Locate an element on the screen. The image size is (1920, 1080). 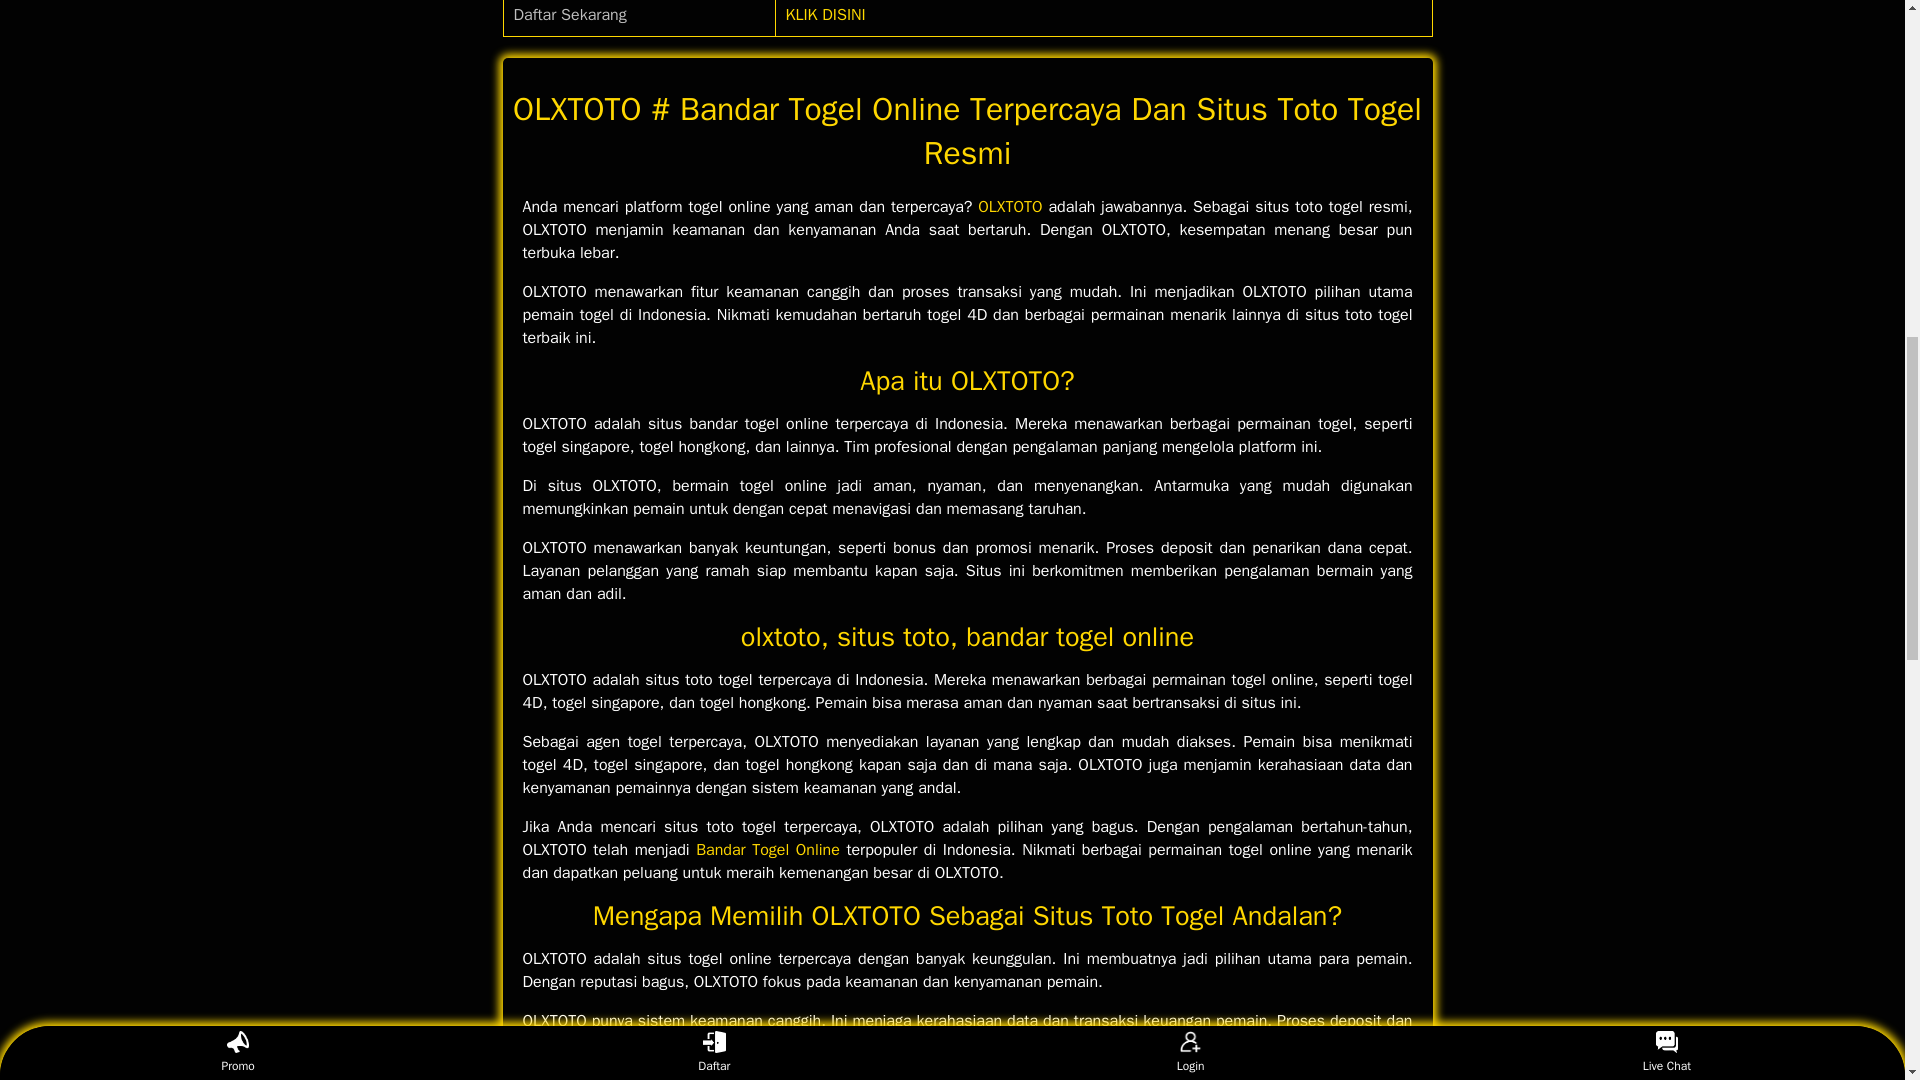
OLXTOTO is located at coordinates (1010, 206).